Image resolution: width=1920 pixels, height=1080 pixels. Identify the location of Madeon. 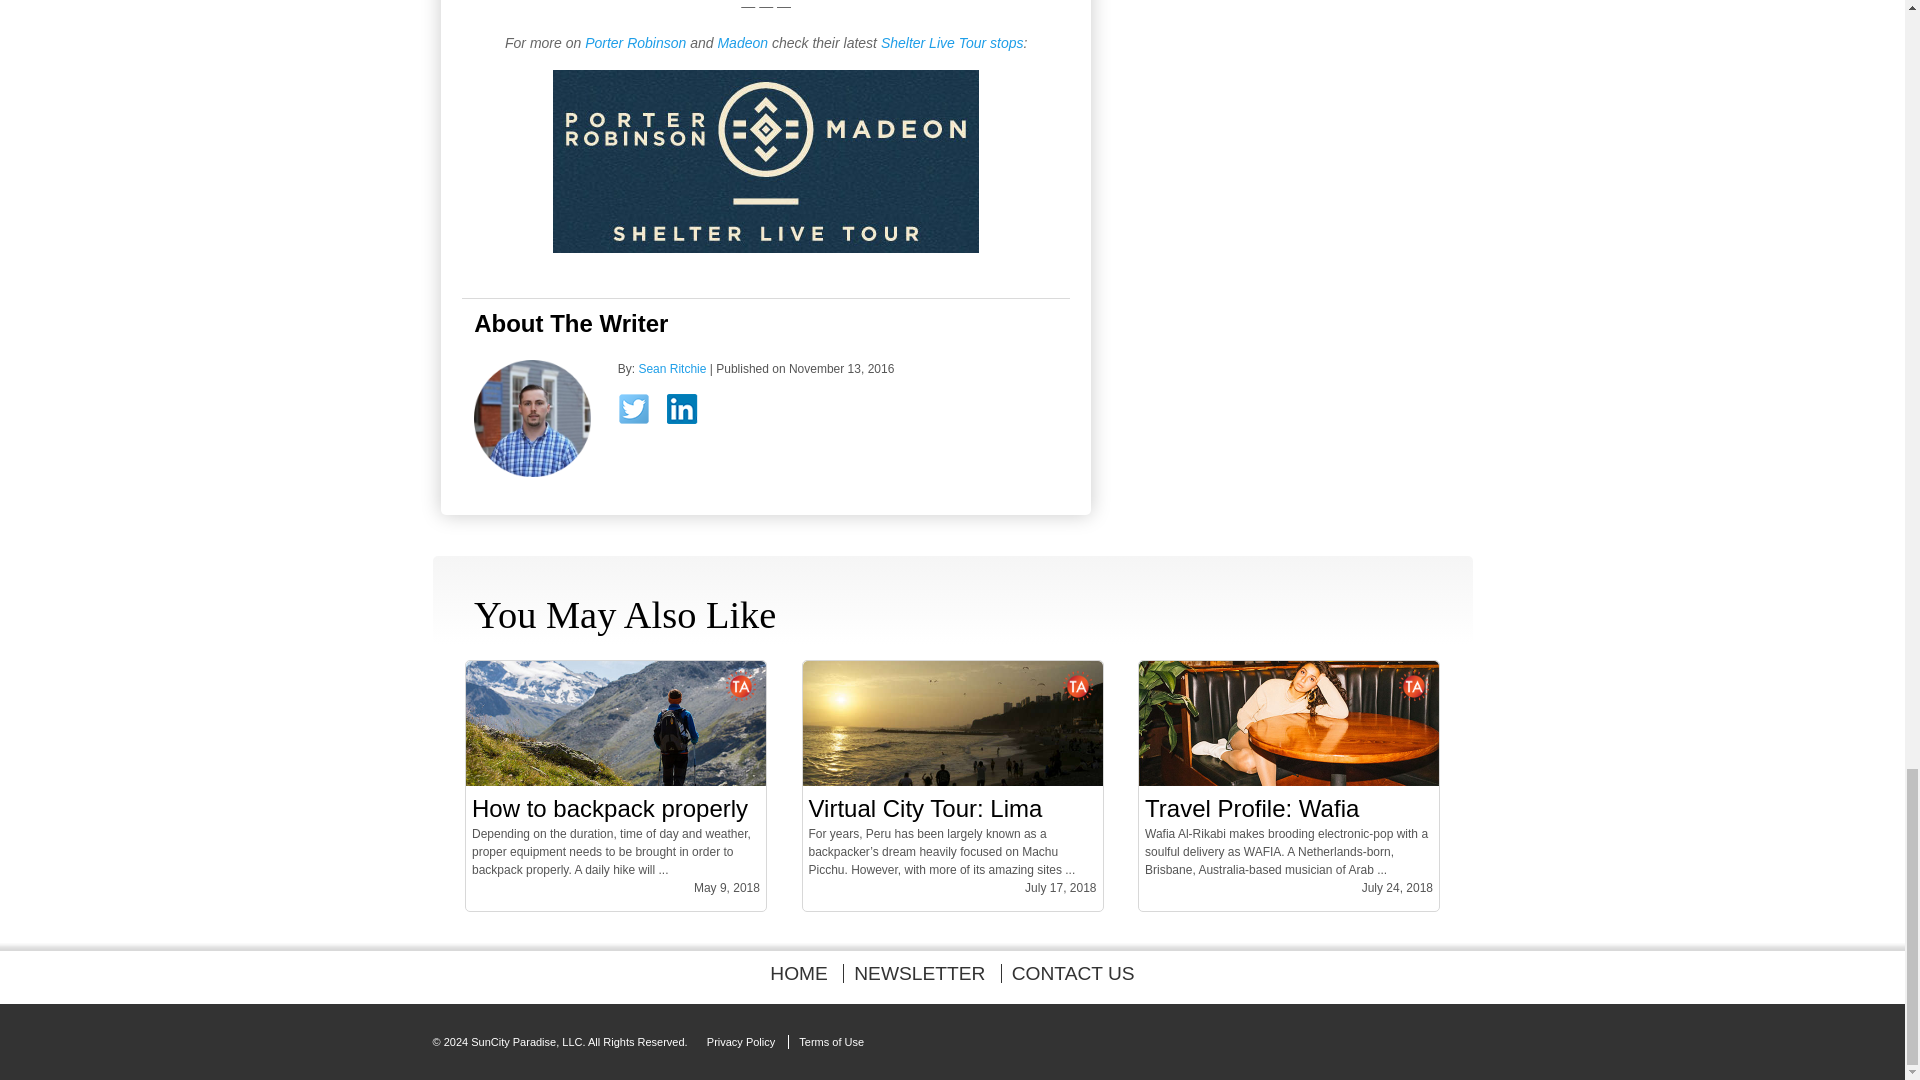
(742, 42).